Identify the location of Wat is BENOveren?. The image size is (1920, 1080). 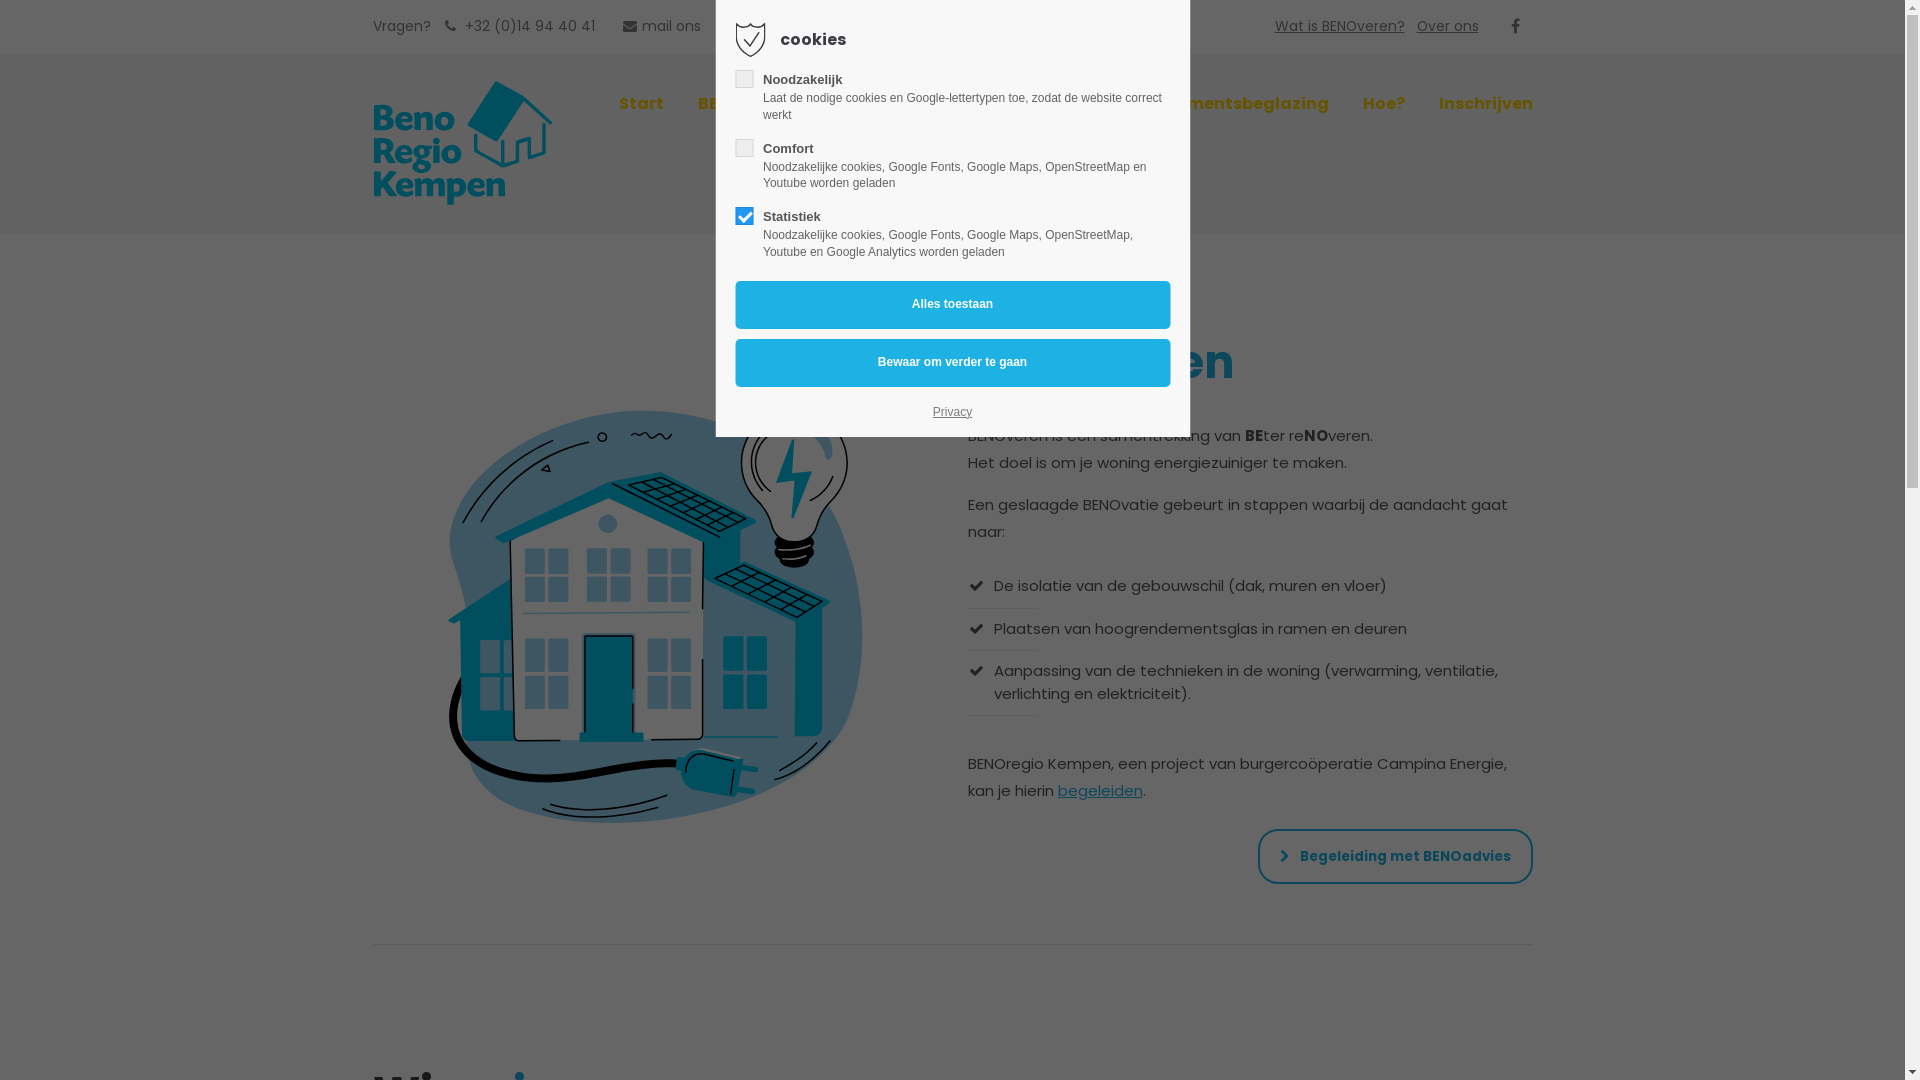
(1340, 26).